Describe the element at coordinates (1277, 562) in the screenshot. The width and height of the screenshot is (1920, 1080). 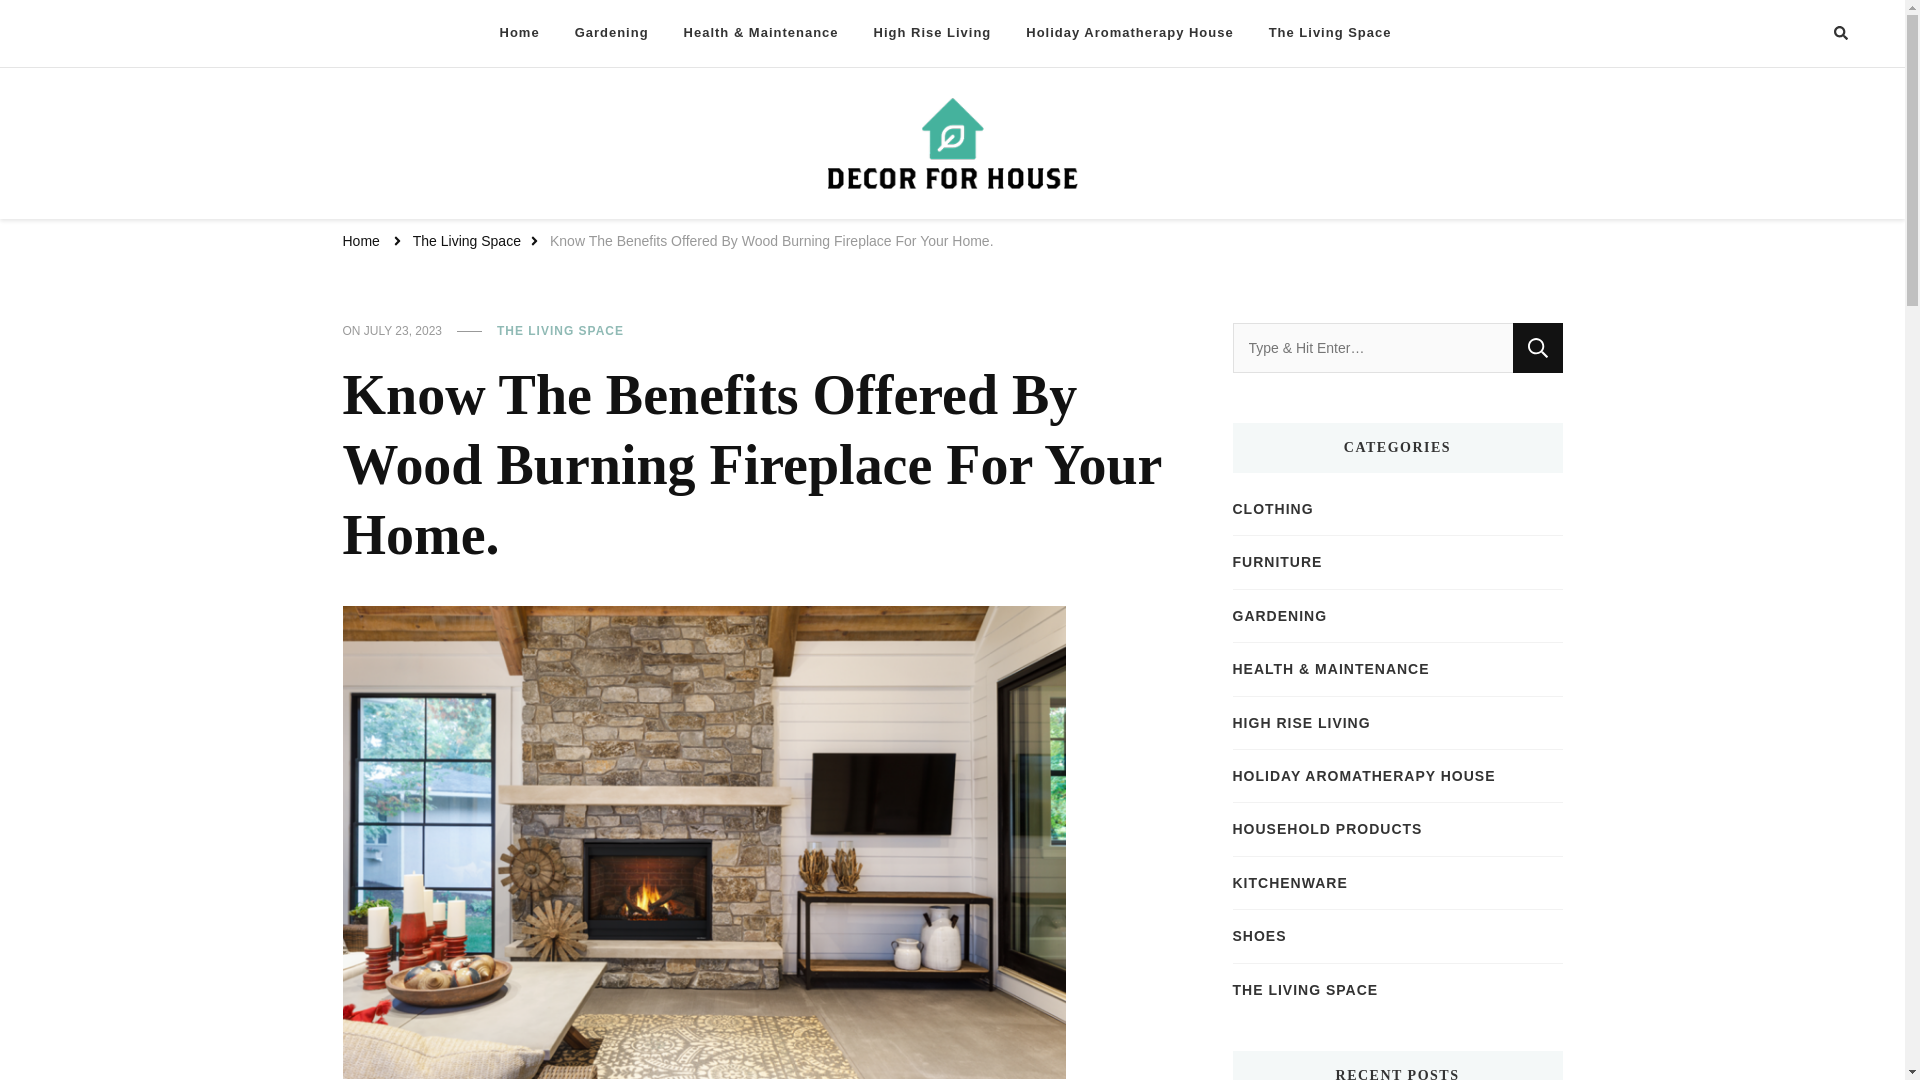
I see `FURNITURE` at that location.